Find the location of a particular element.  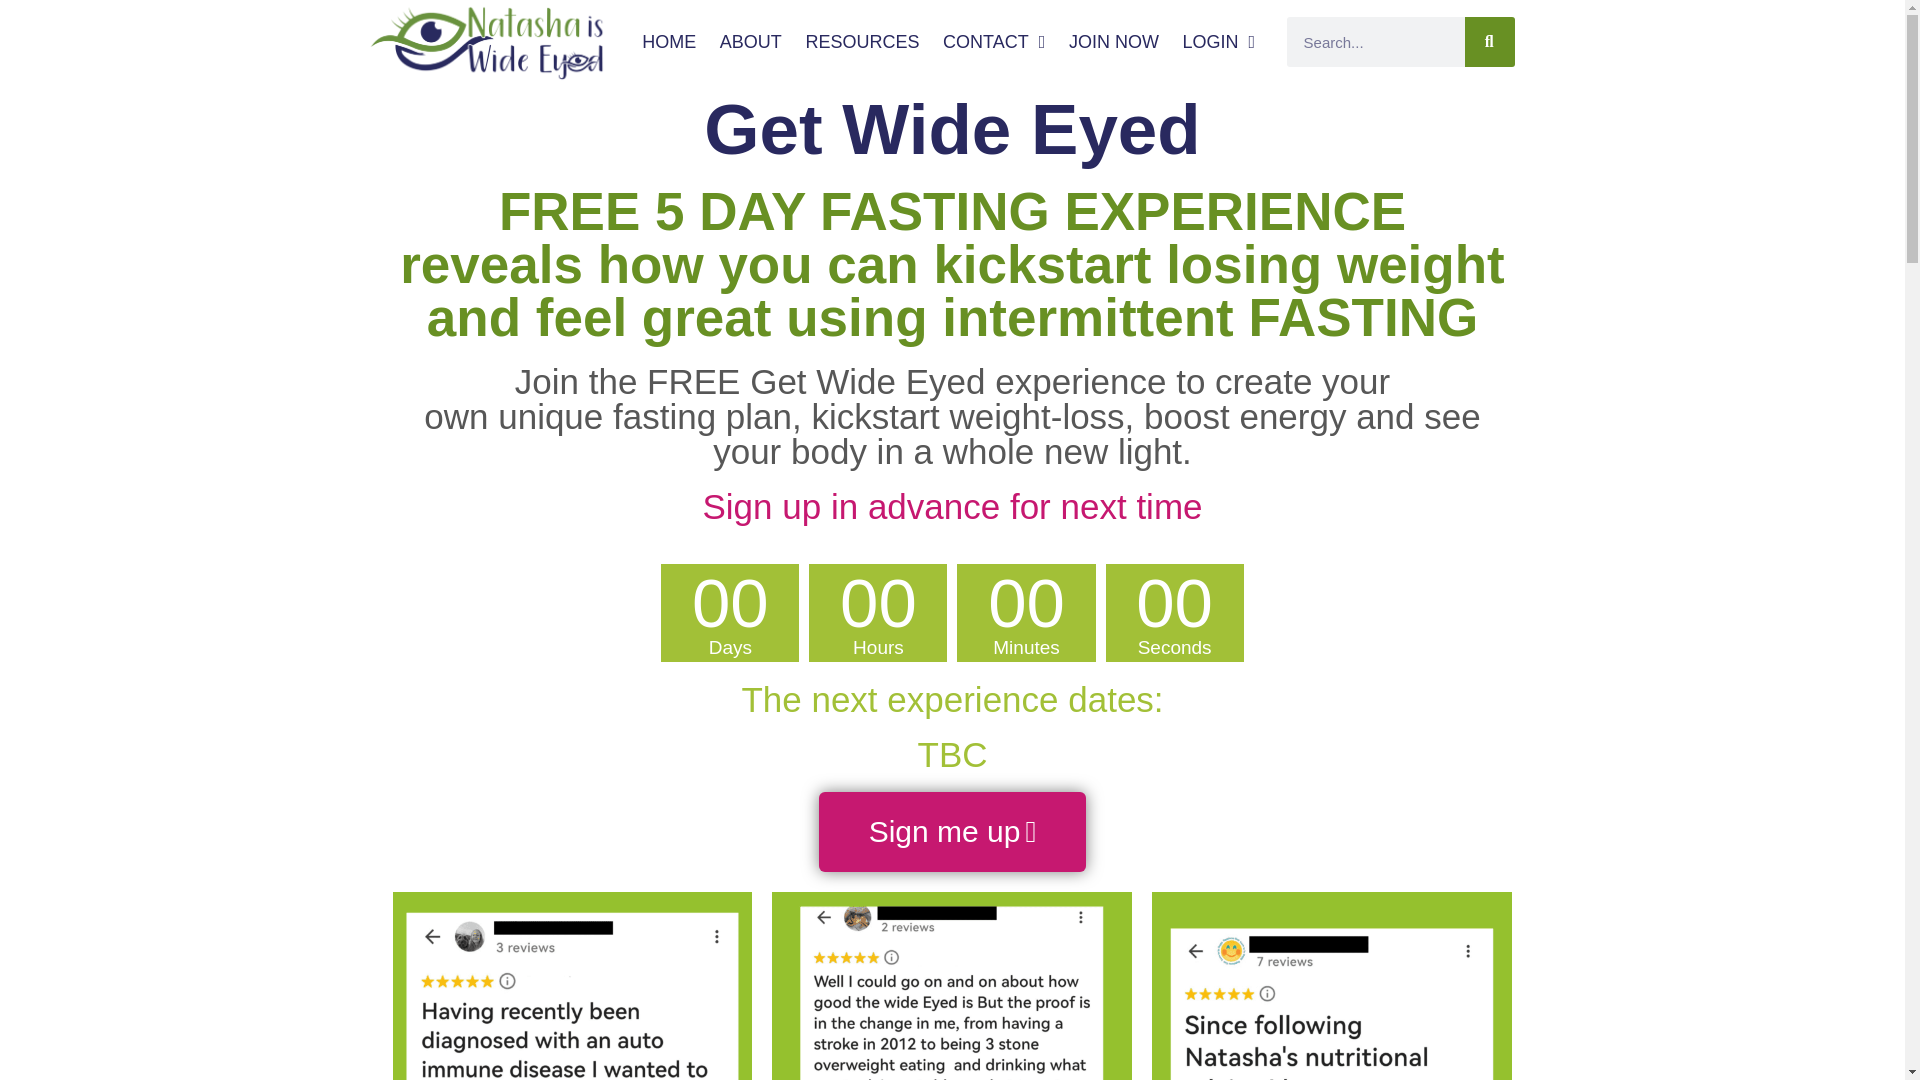

JOIN NOW is located at coordinates (1114, 42).